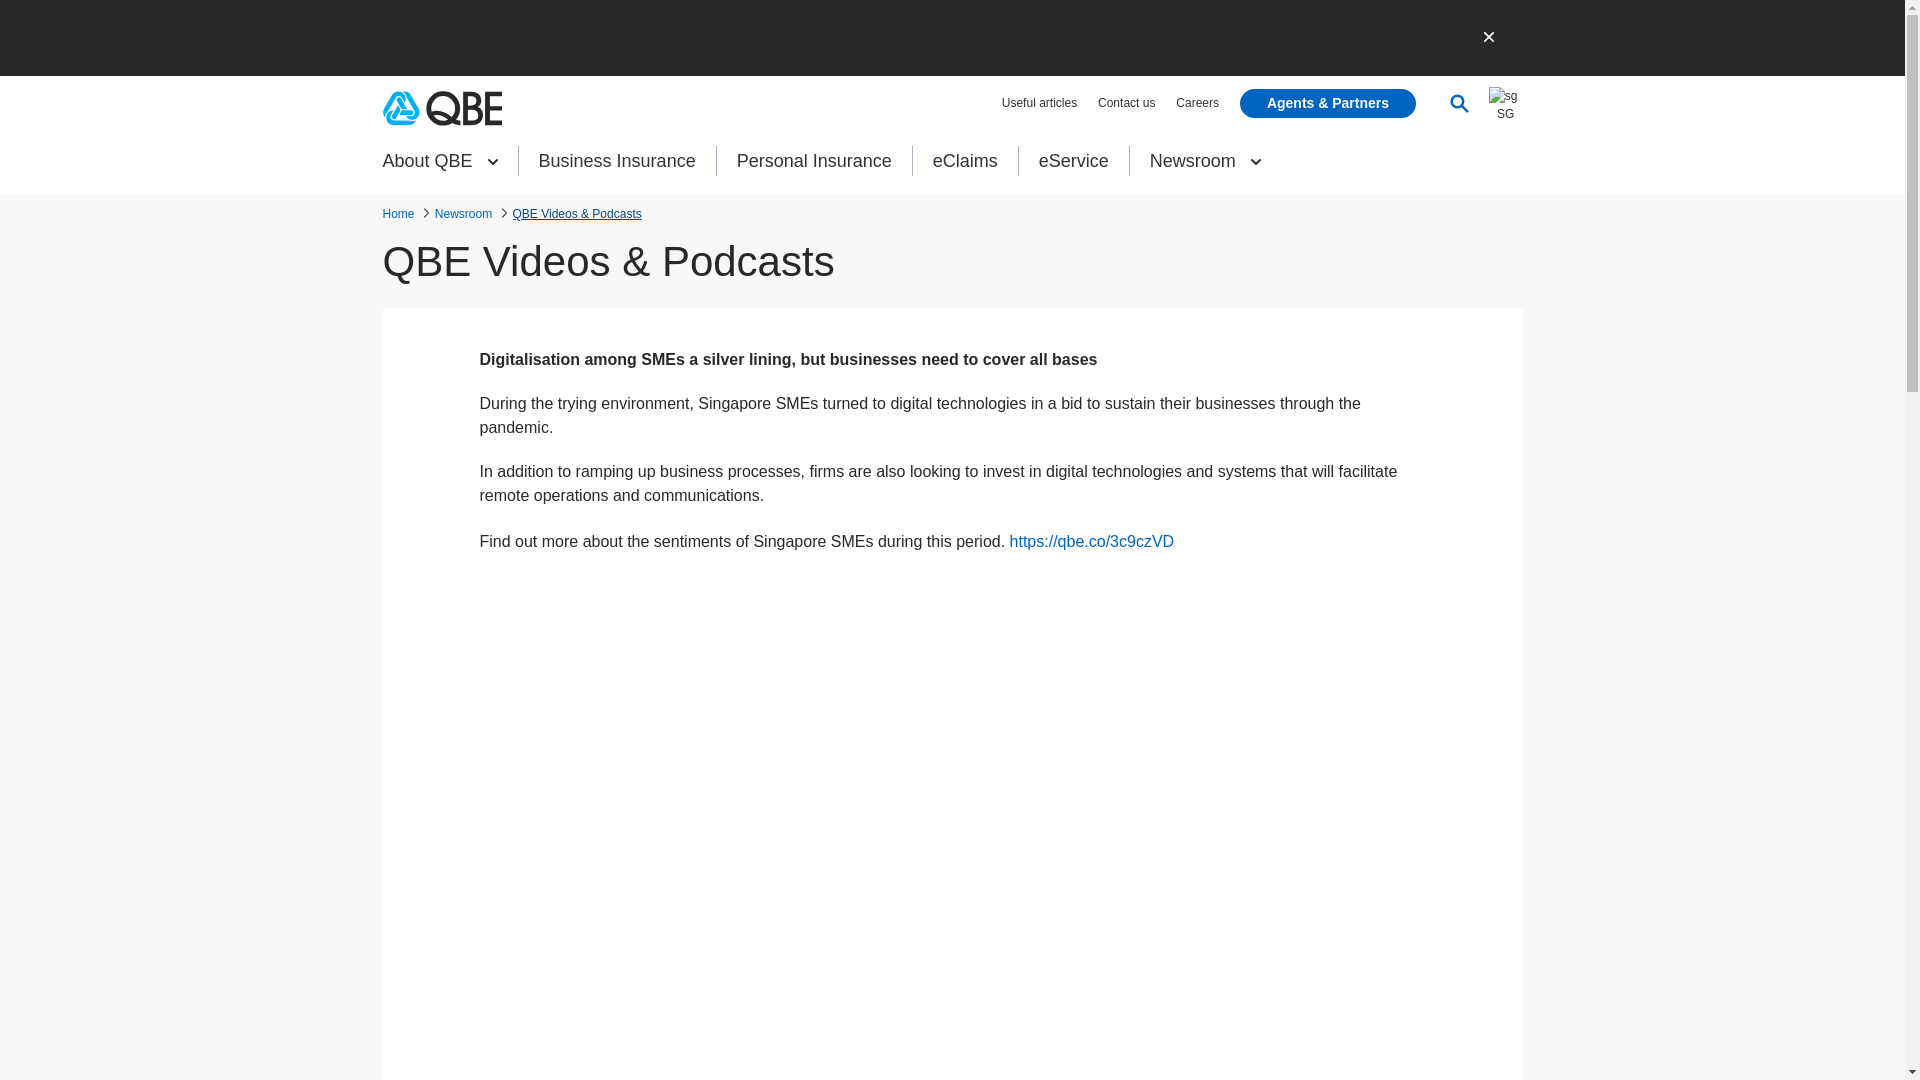  What do you see at coordinates (1502, 157) in the screenshot?
I see `search` at bounding box center [1502, 157].